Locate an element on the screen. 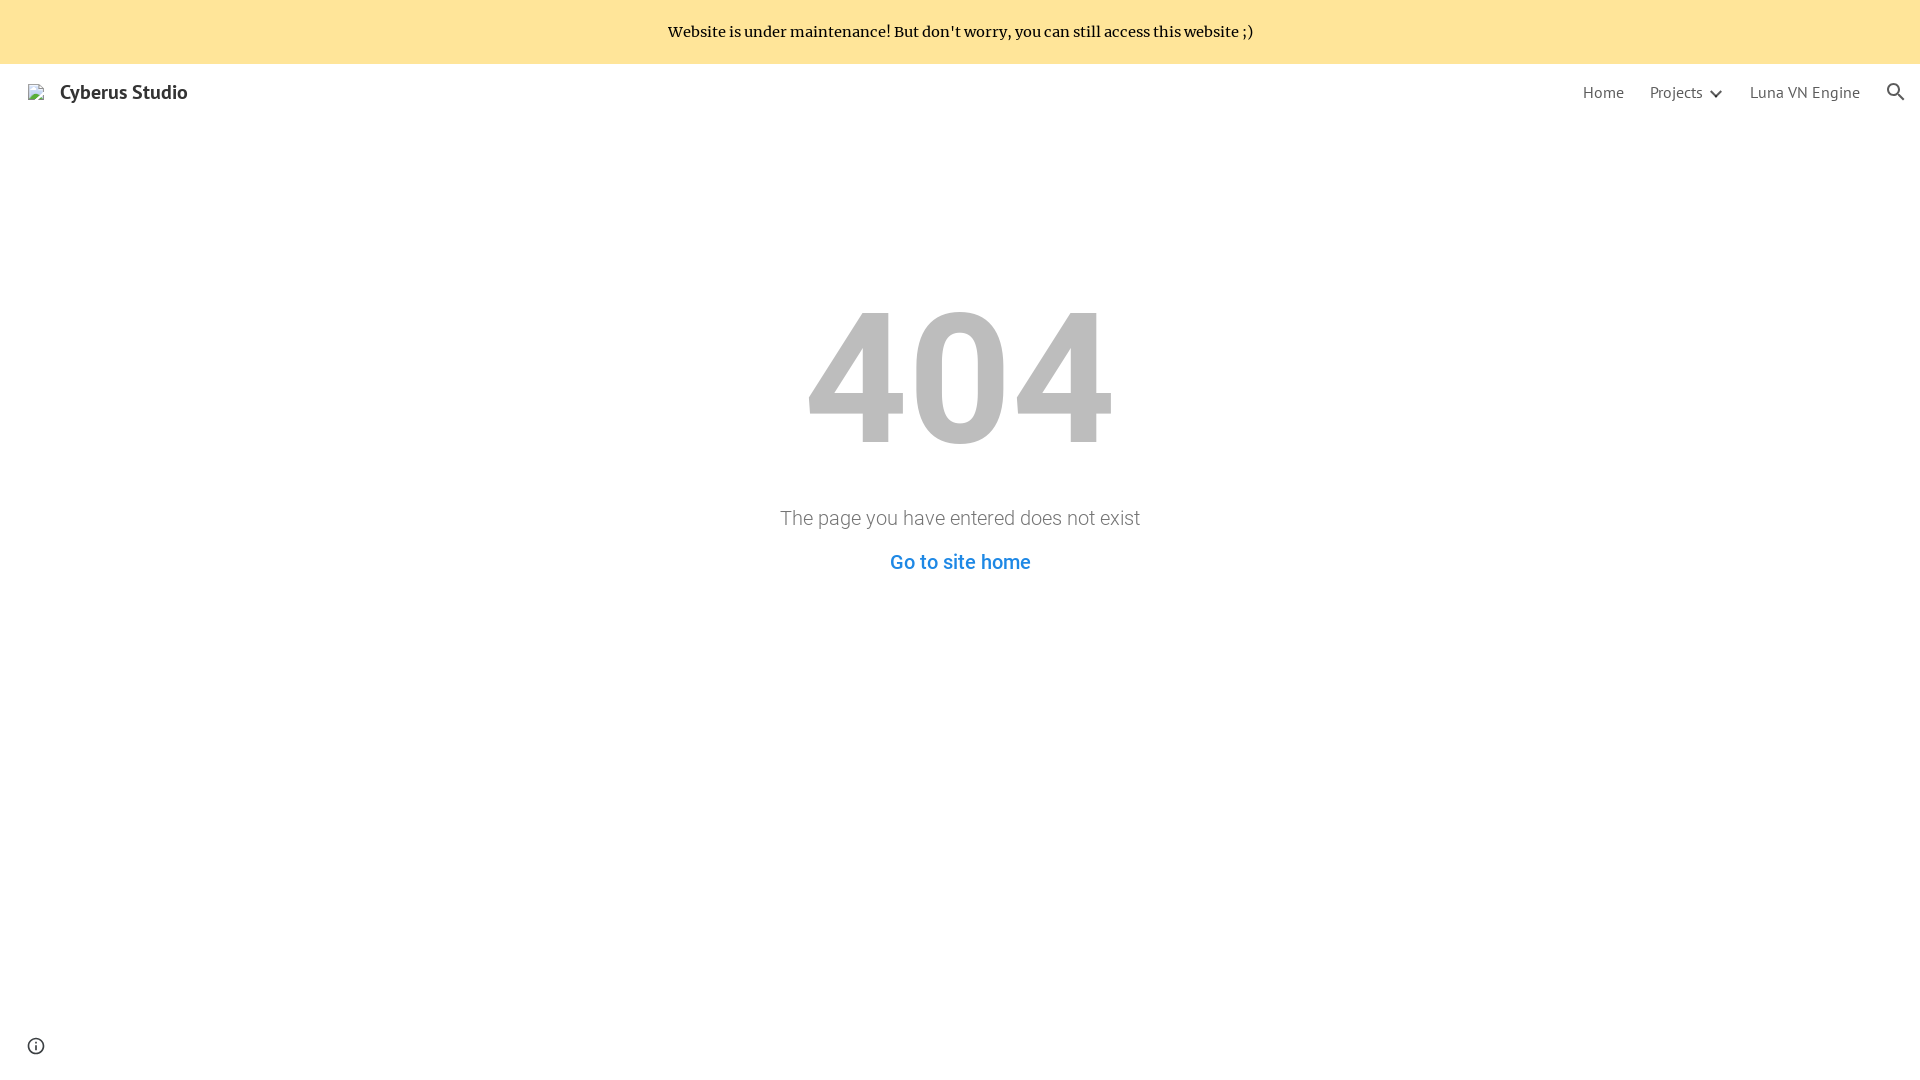  Cyberus Studio is located at coordinates (108, 90).